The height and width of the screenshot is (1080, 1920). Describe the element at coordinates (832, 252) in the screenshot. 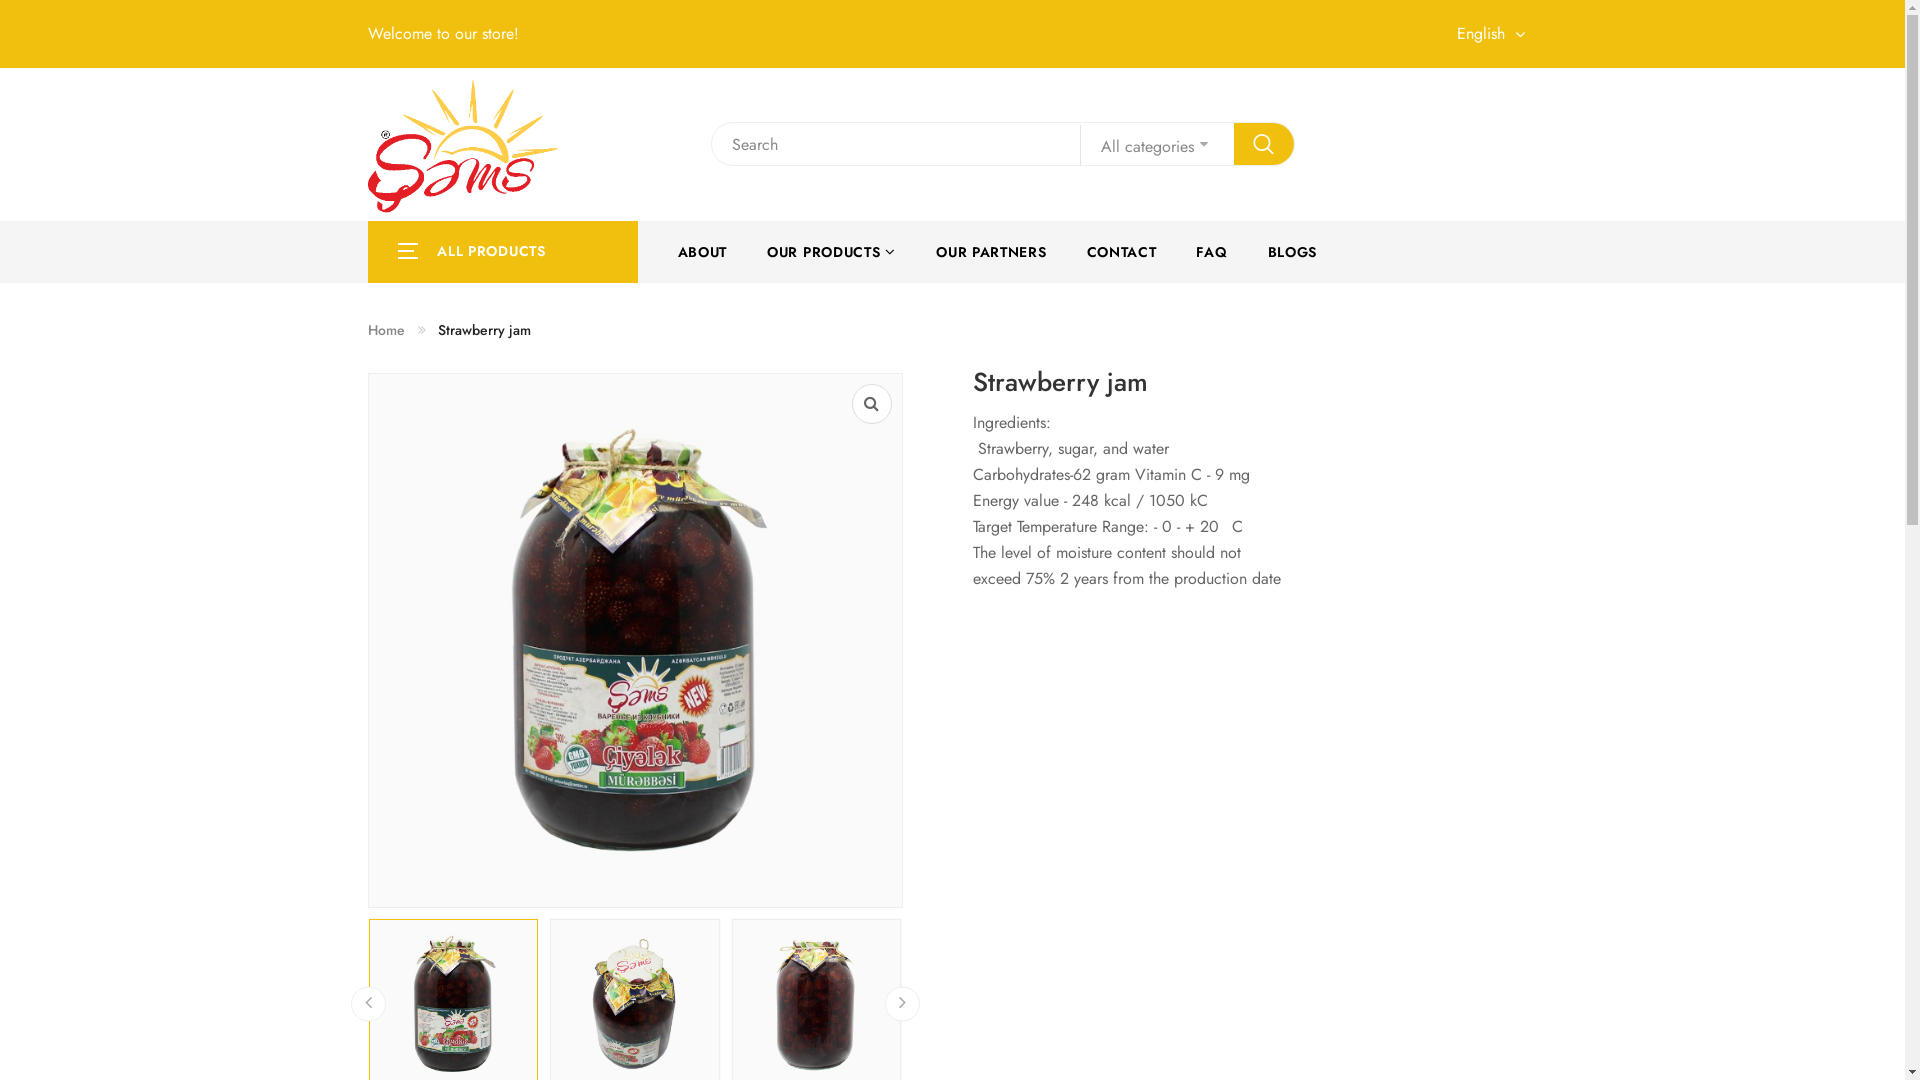

I see `OUR PRODUCTS` at that location.